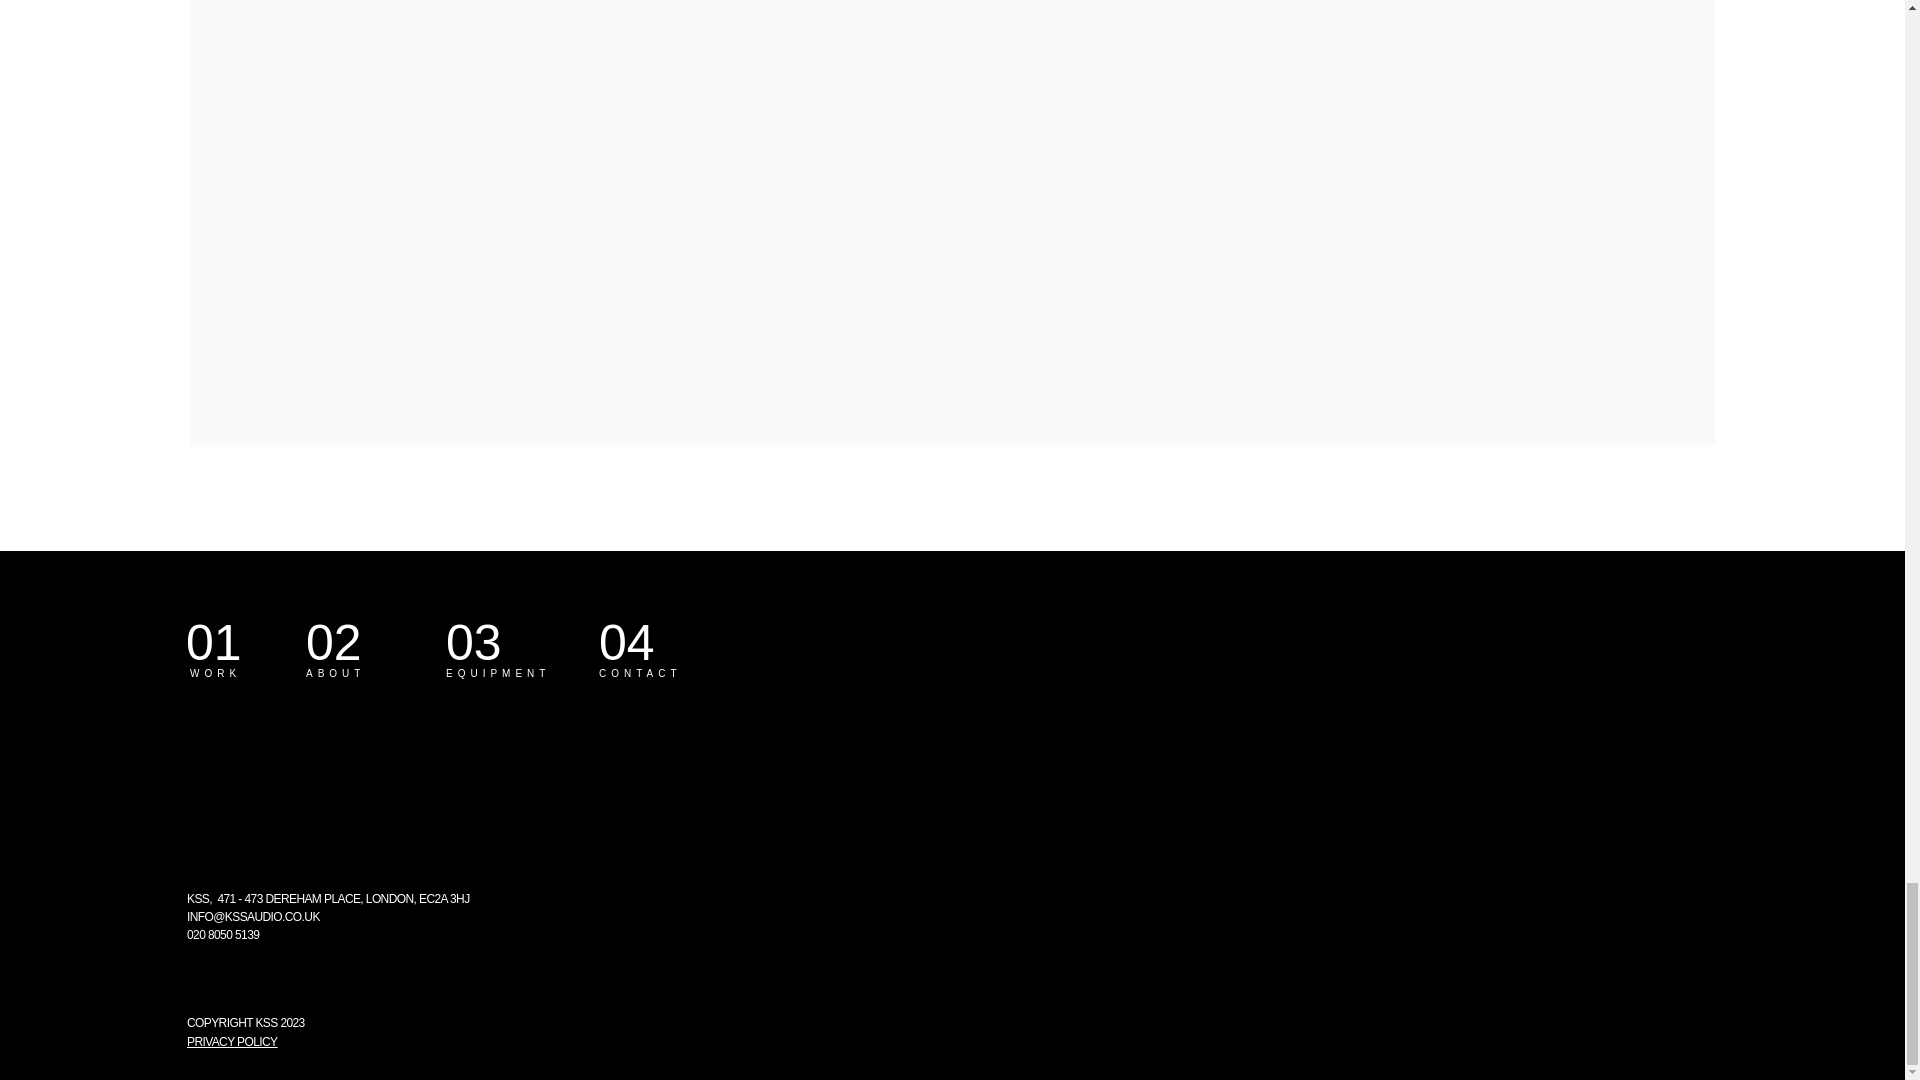 The width and height of the screenshot is (1920, 1080). What do you see at coordinates (232, 1041) in the screenshot?
I see `PRIVACY POLICY` at bounding box center [232, 1041].